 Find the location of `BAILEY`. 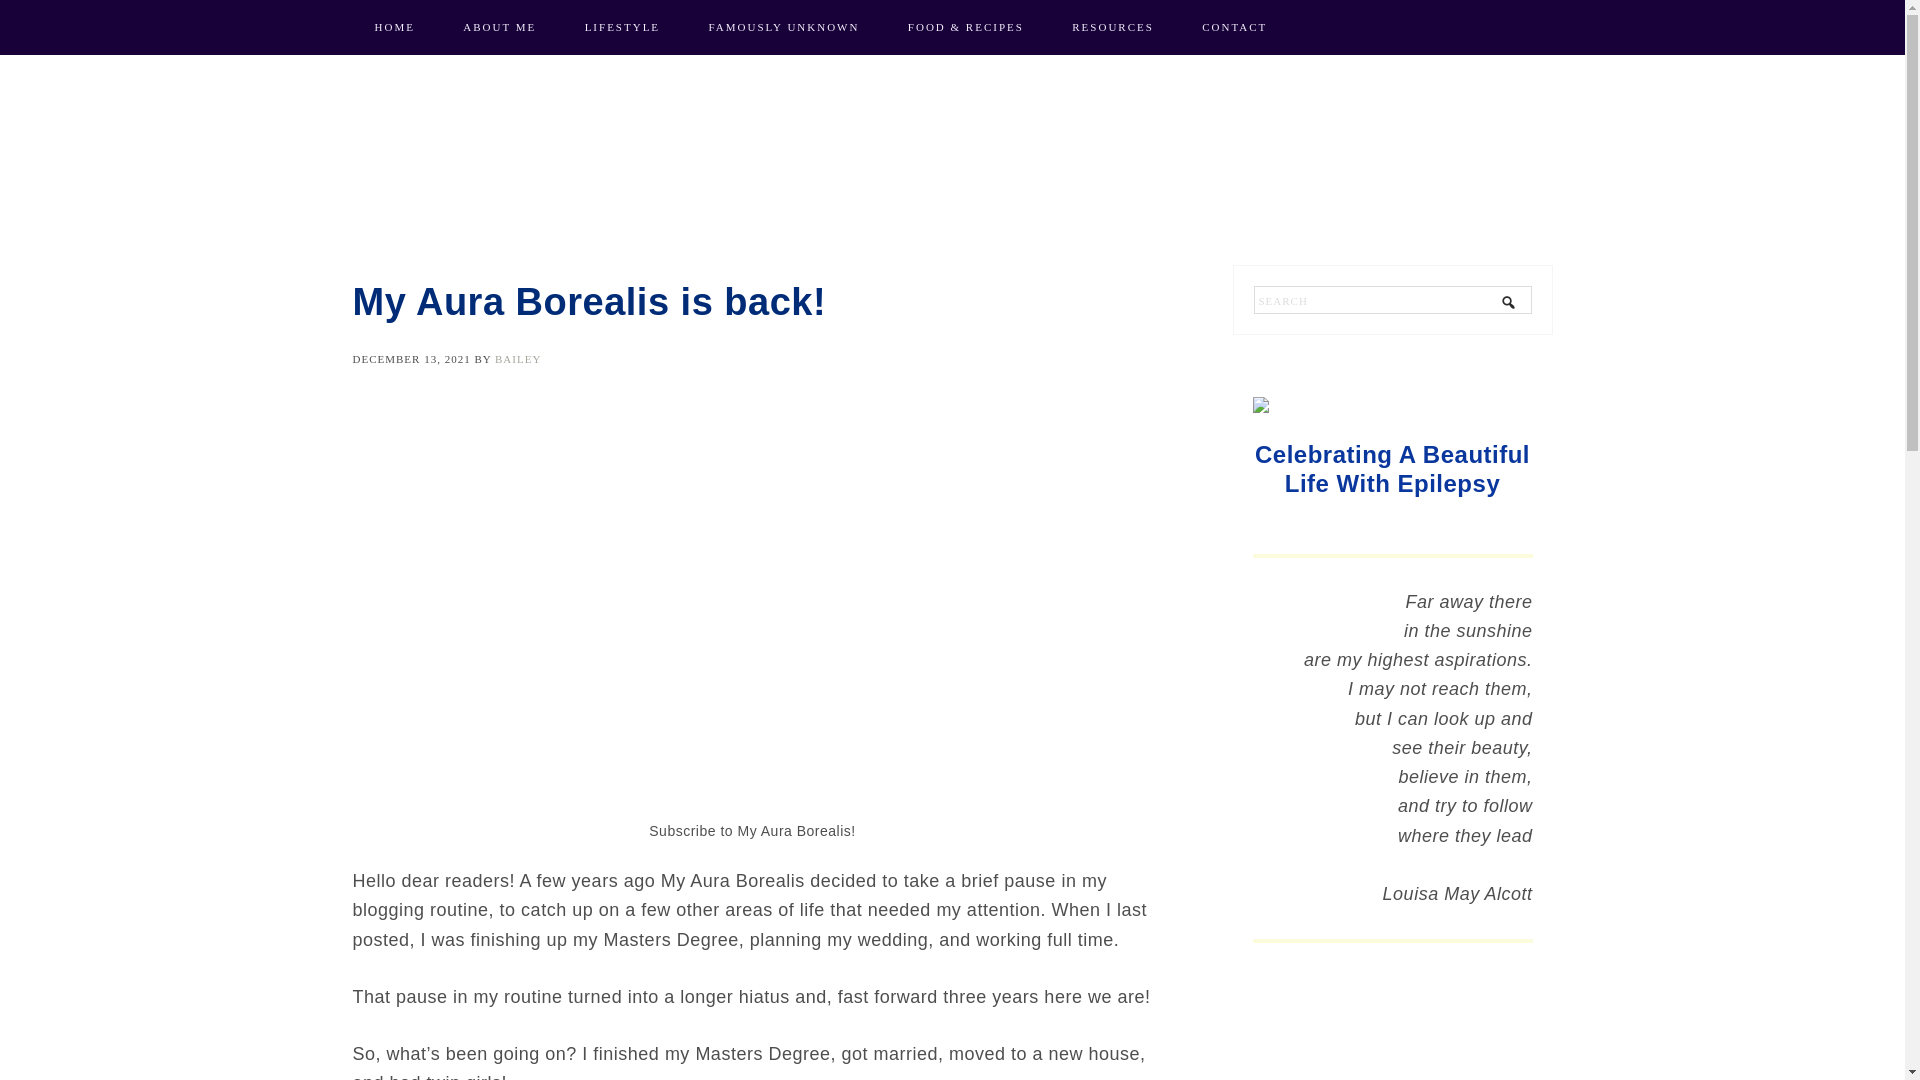

BAILEY is located at coordinates (518, 359).